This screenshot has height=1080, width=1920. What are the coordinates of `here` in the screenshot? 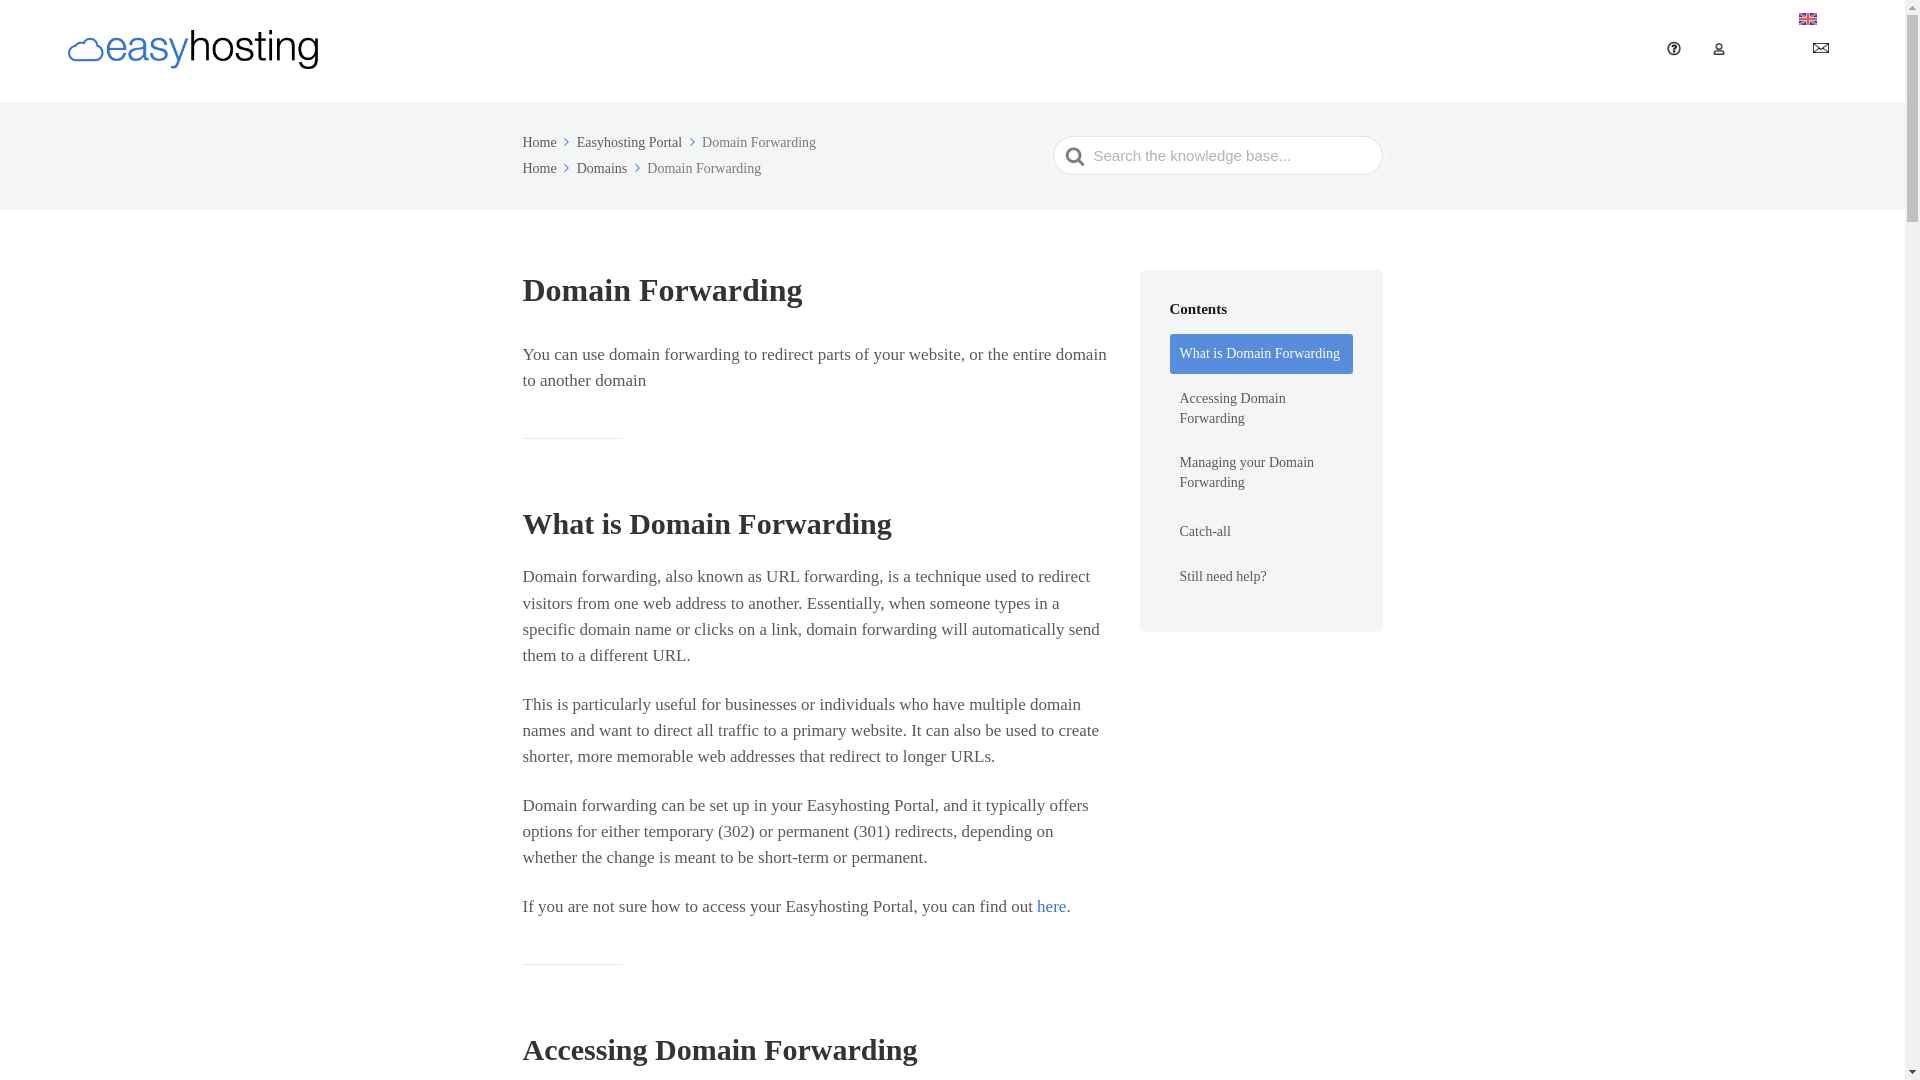 It's located at (1050, 906).